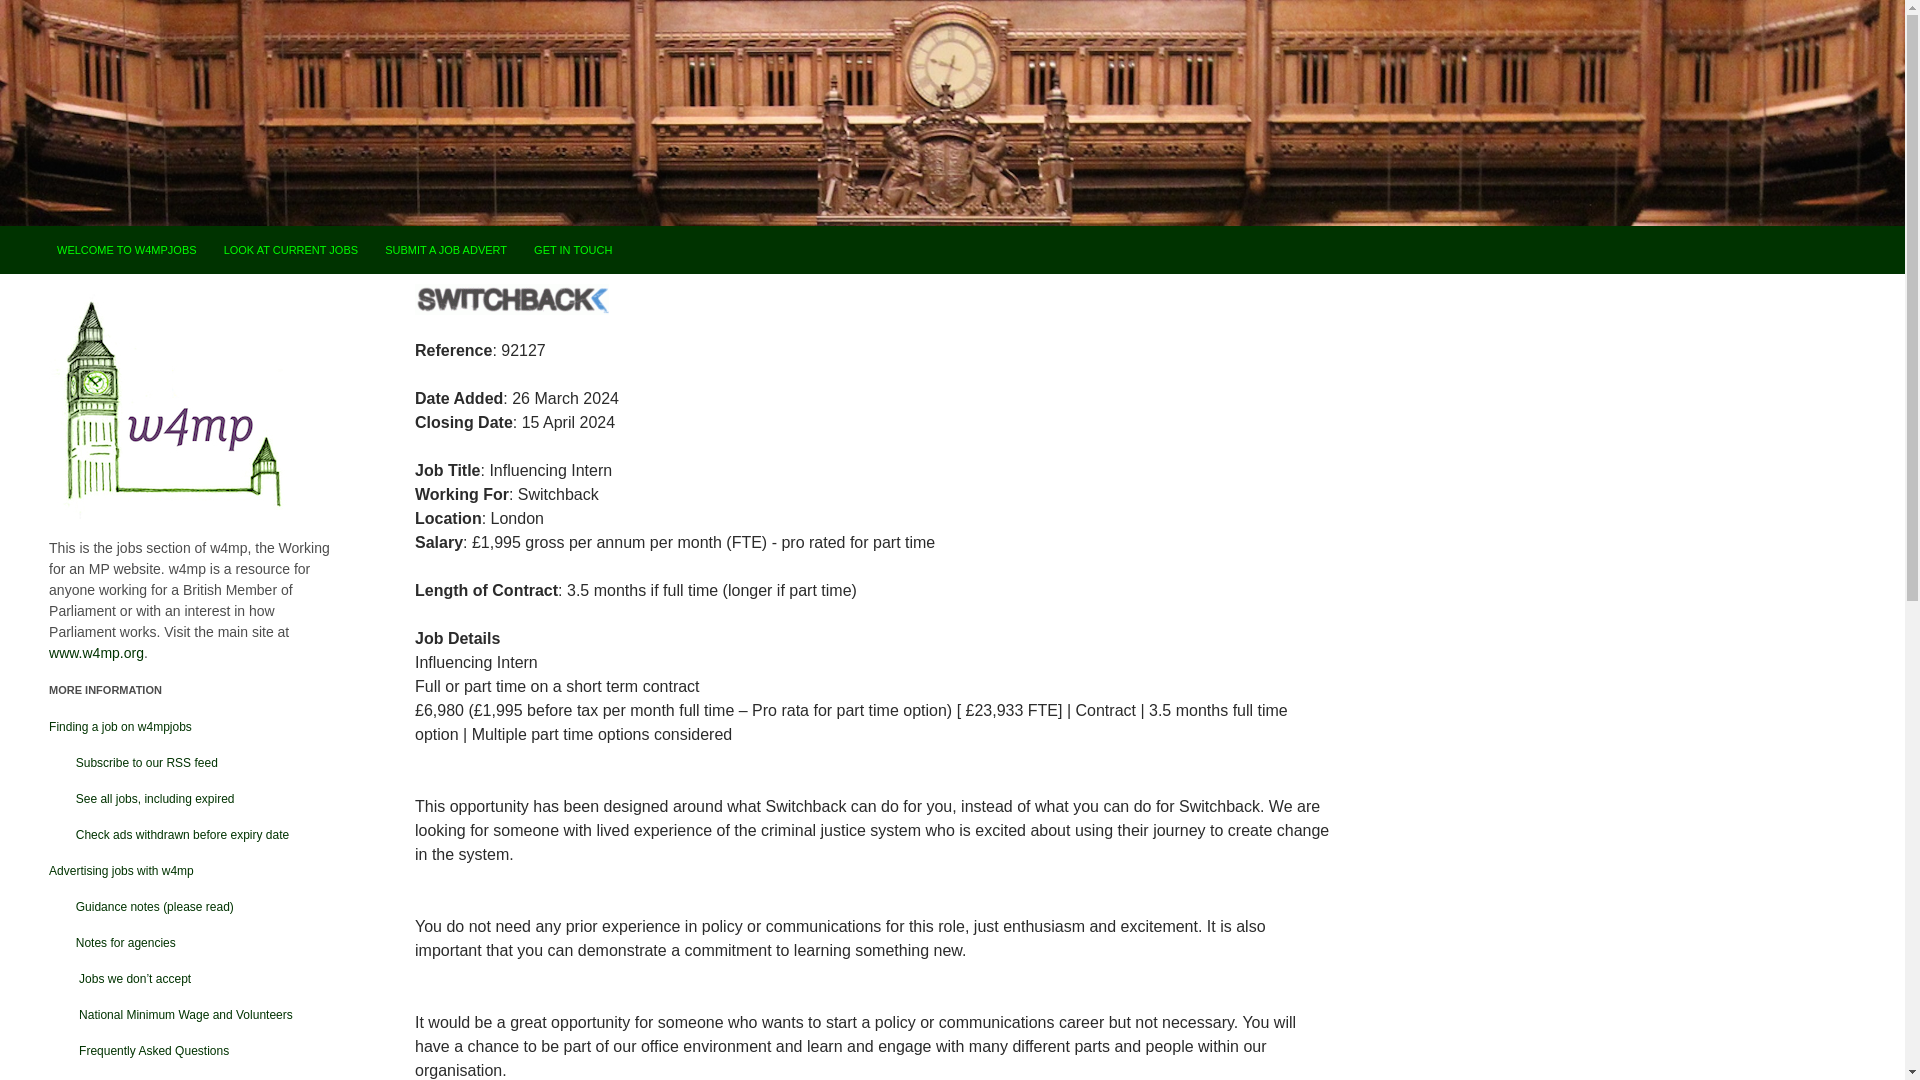  I want to click on Finding a job on w4mpjobs, so click(120, 727).